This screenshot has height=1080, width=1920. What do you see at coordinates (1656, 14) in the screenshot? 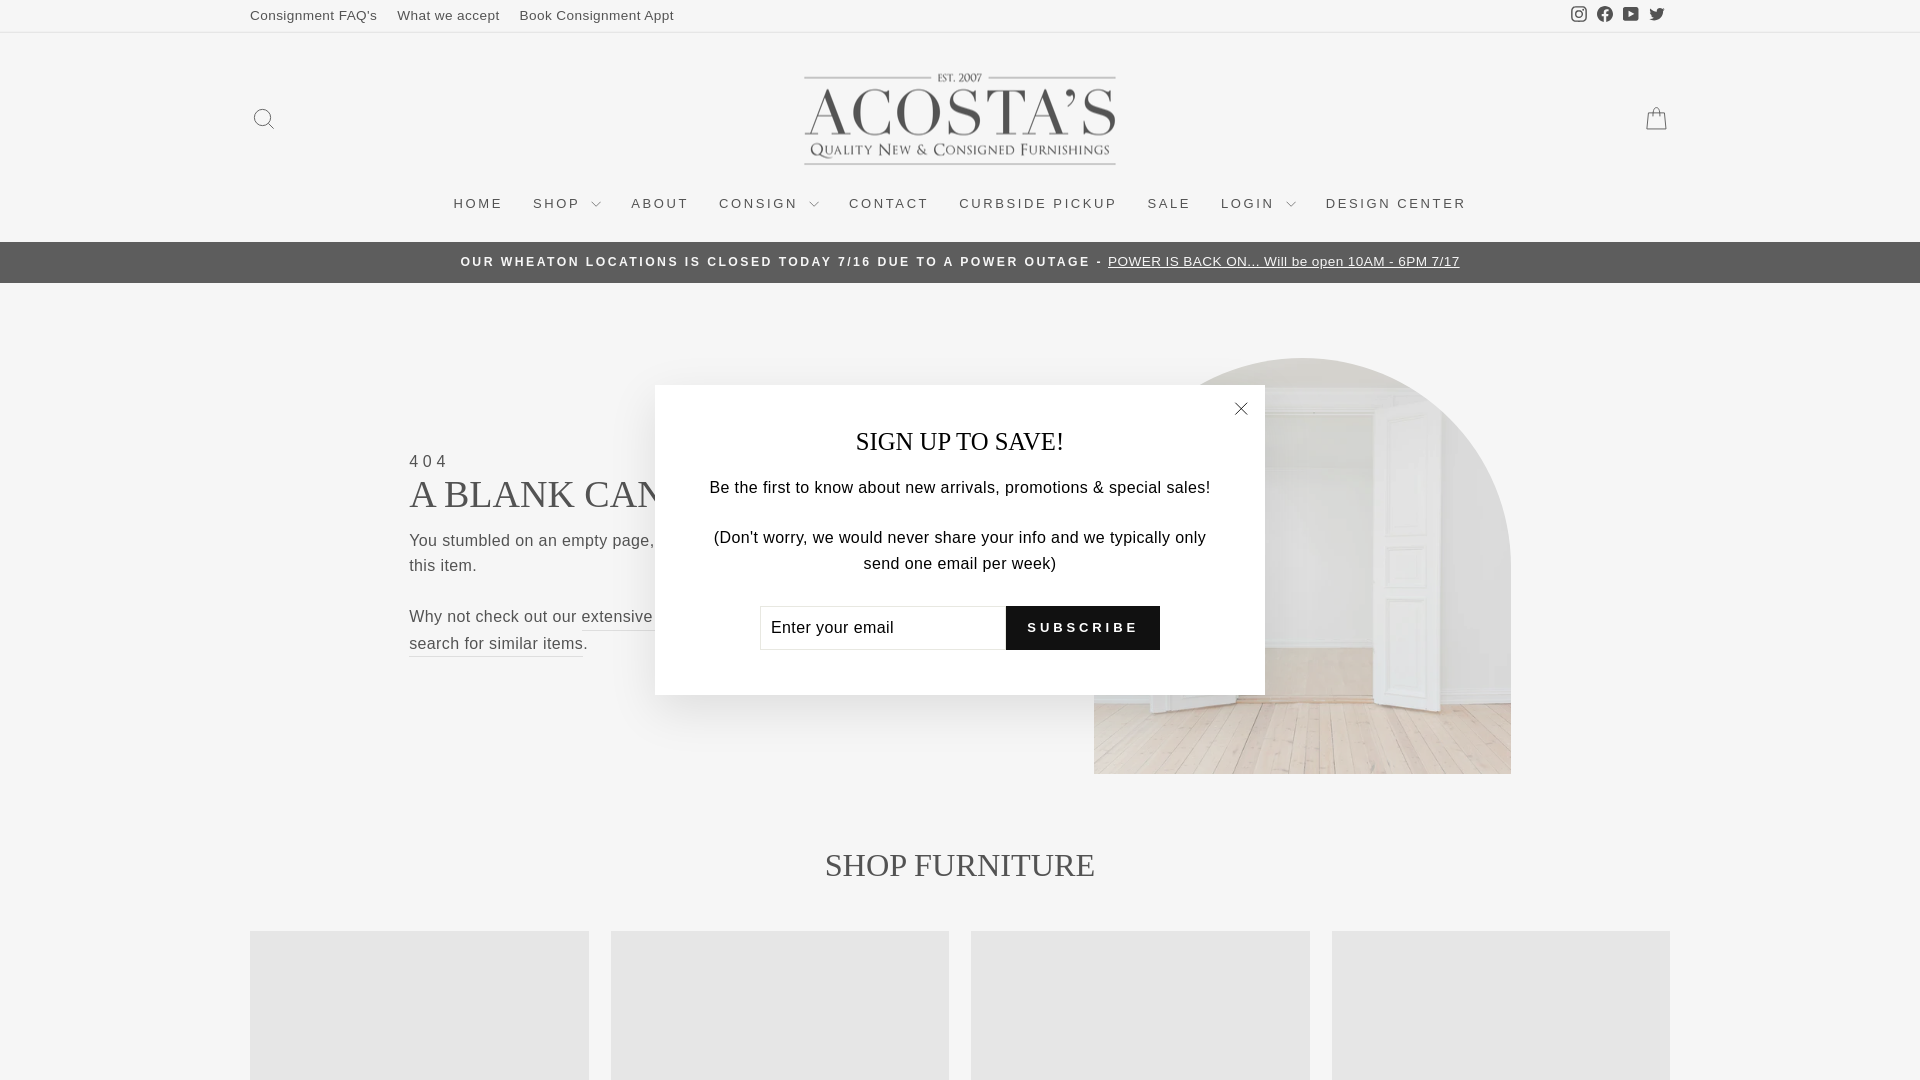
I see `twitter` at bounding box center [1656, 14].